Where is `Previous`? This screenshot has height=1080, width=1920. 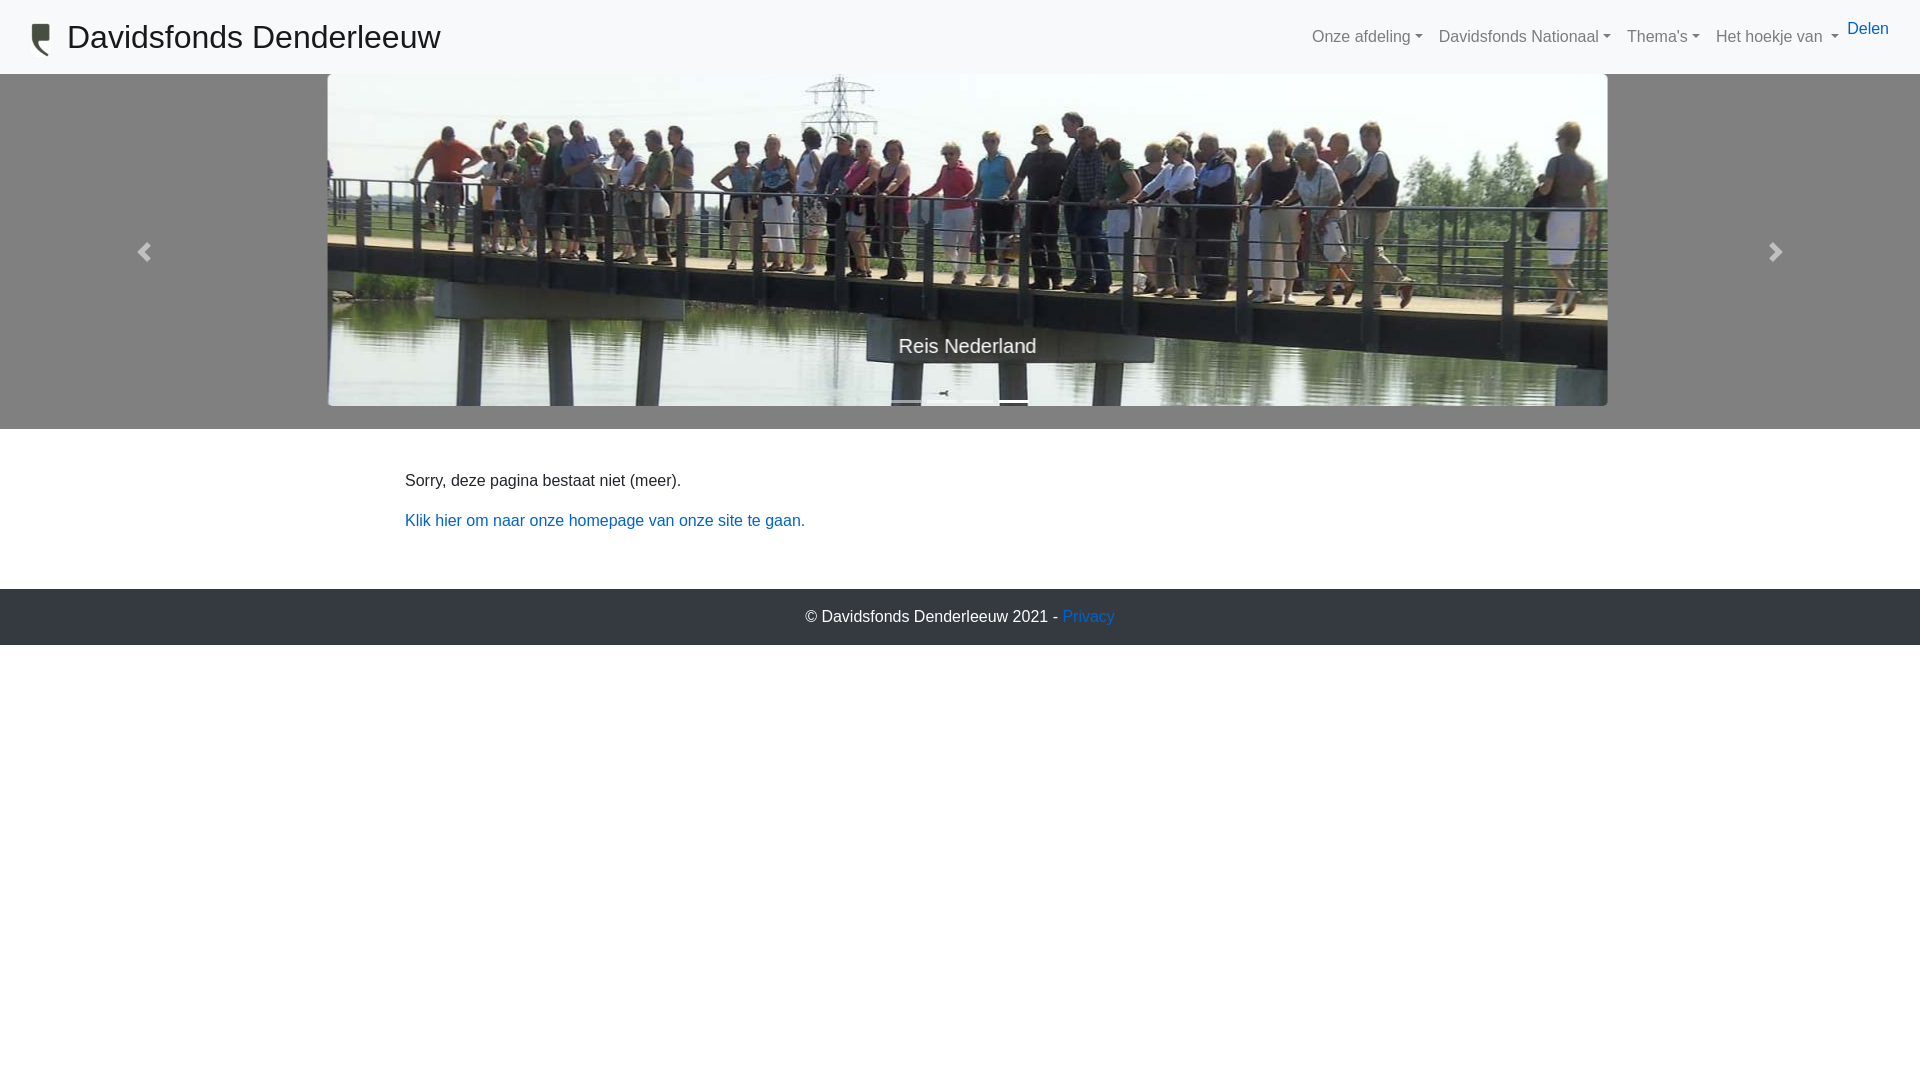
Previous is located at coordinates (144, 252).